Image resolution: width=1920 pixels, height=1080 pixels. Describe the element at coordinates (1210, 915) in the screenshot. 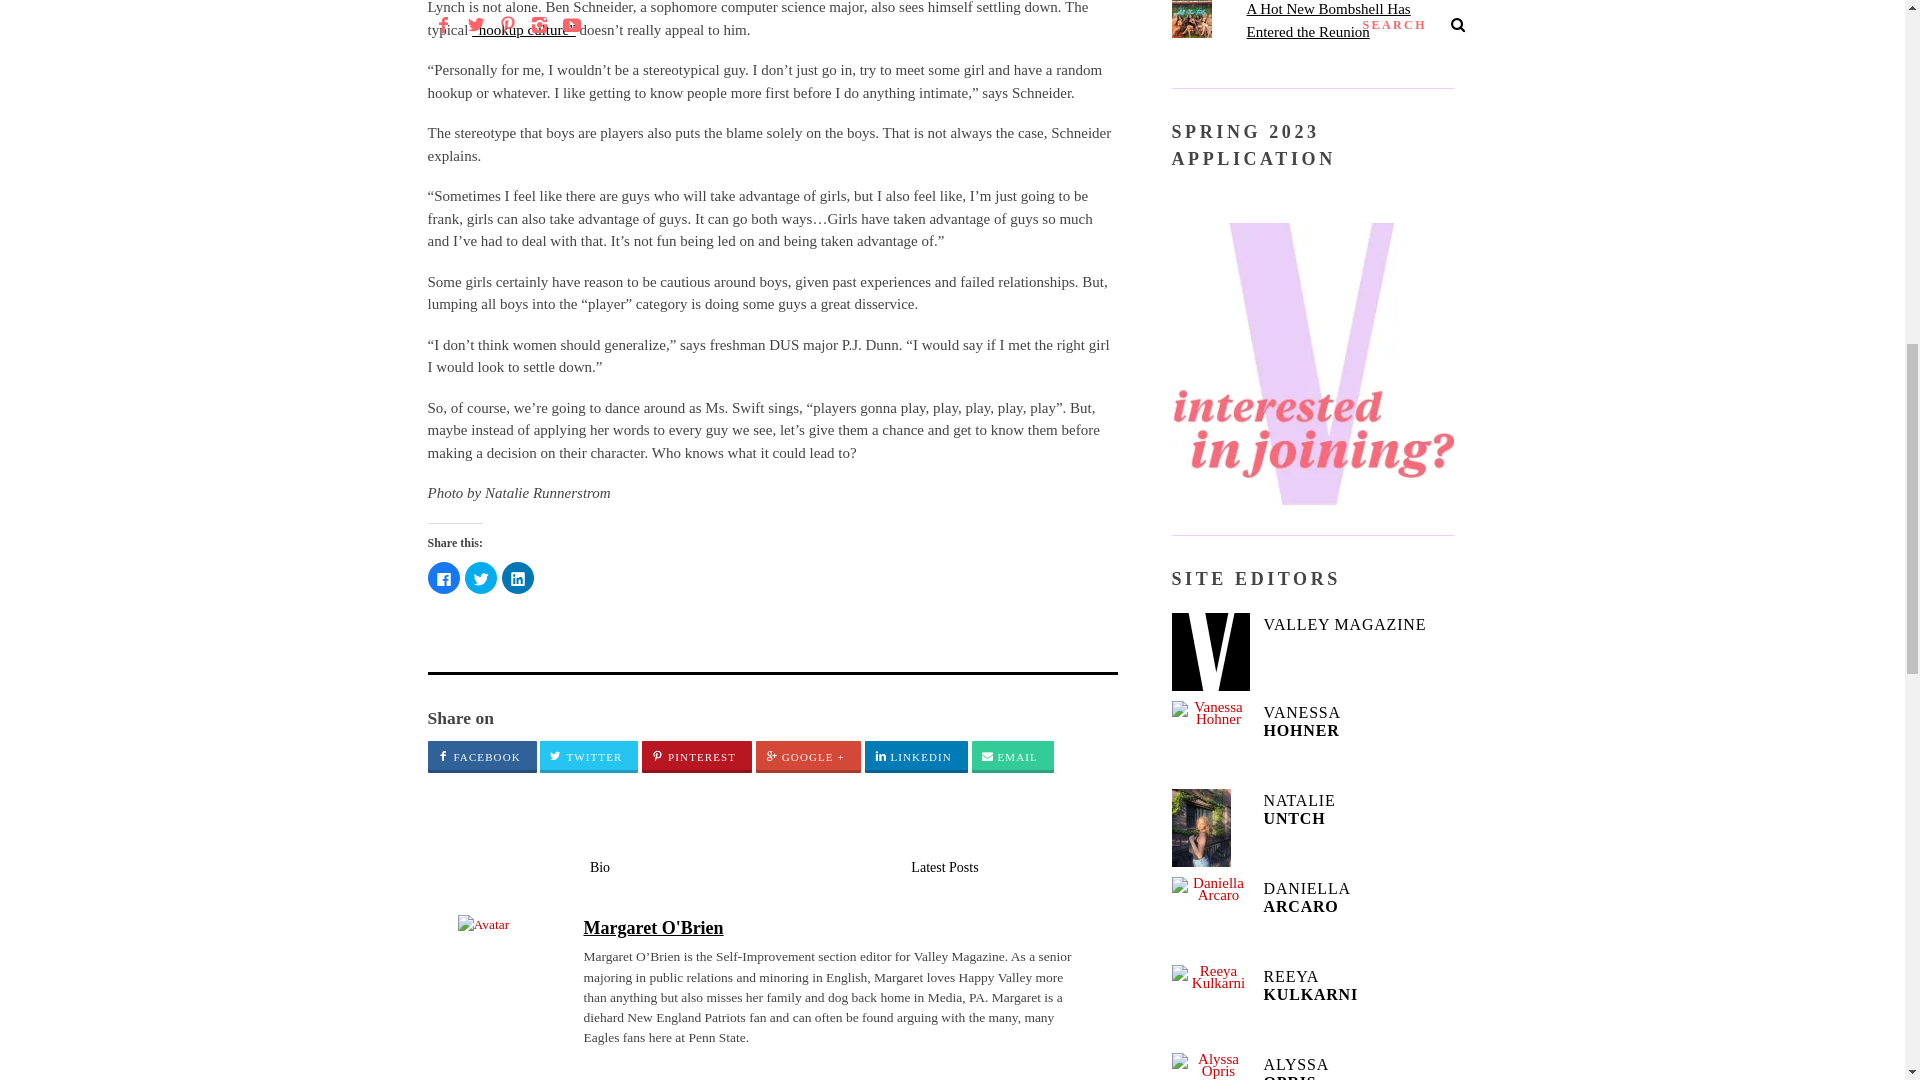

I see `Daniella Arcaro` at that location.